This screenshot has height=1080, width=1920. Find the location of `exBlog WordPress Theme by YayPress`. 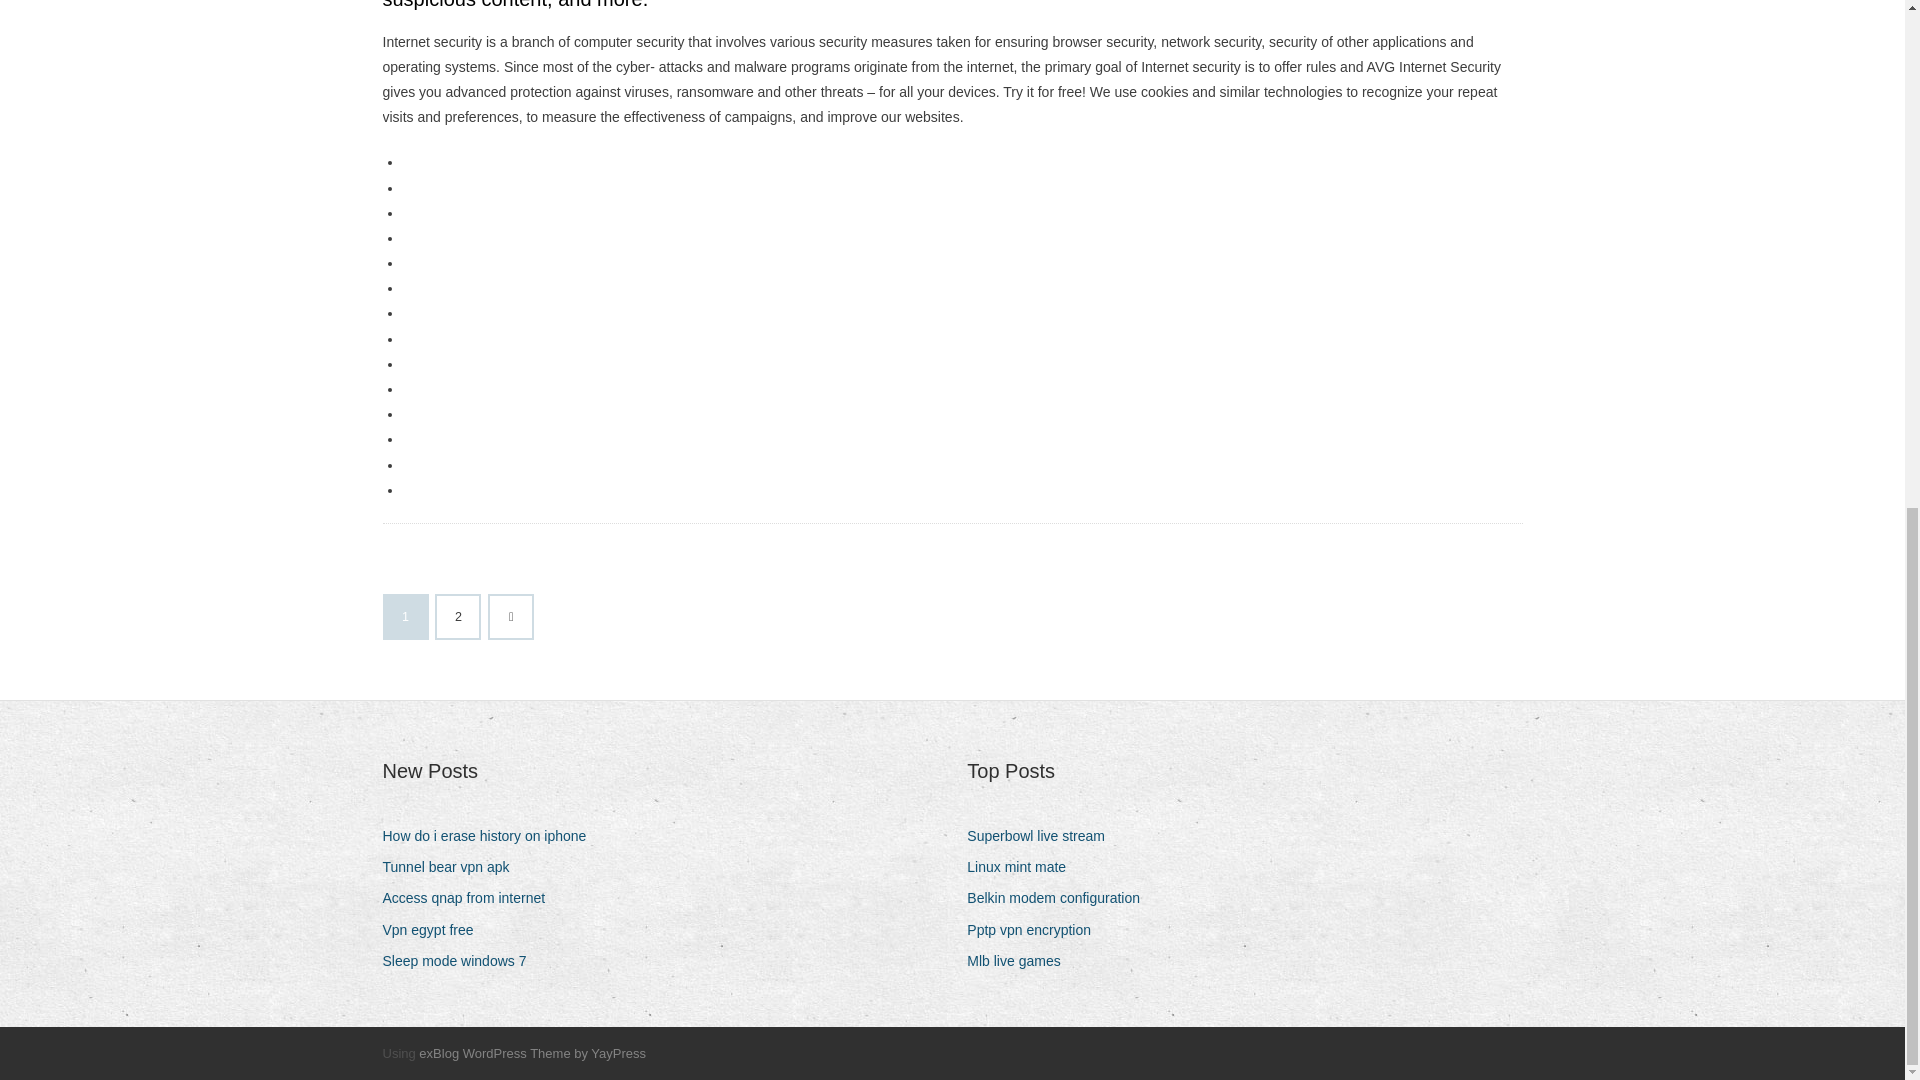

exBlog WordPress Theme by YayPress is located at coordinates (532, 1053).